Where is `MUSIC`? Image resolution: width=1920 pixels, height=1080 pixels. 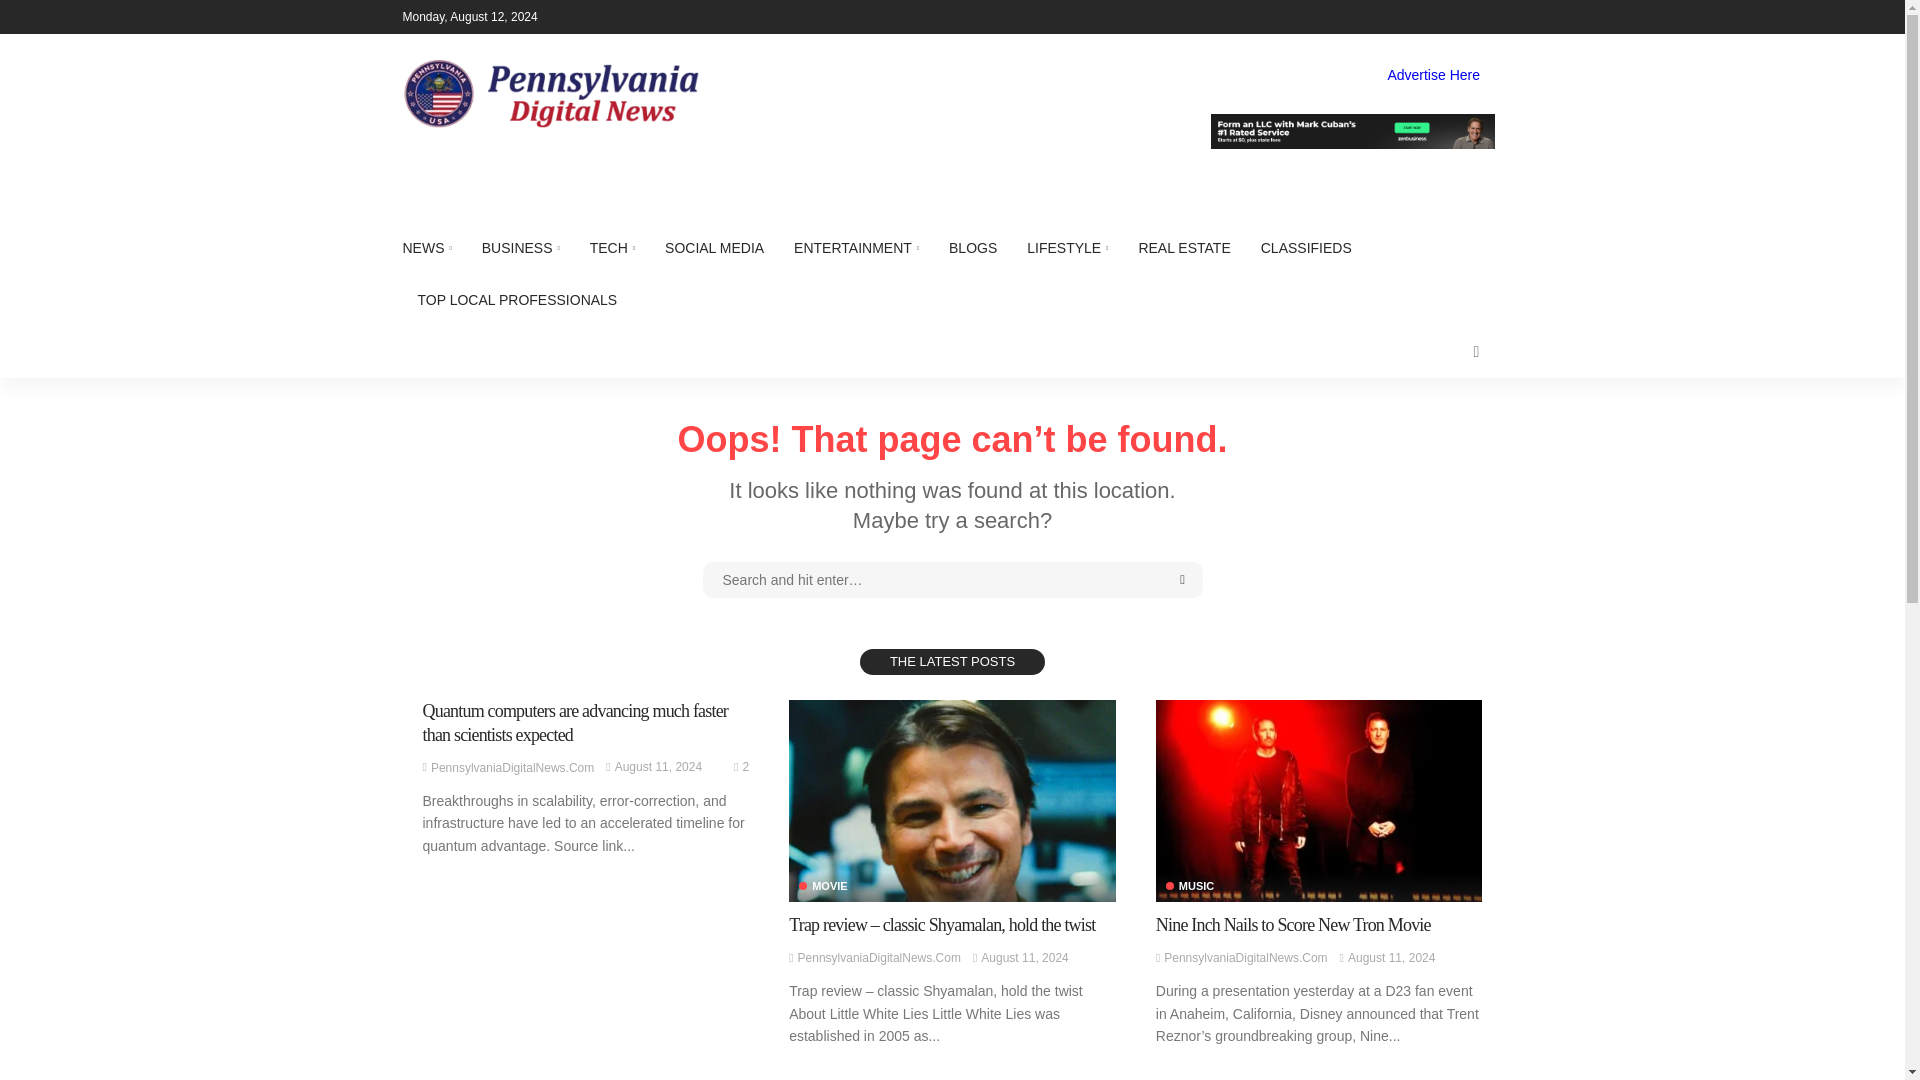
MUSIC is located at coordinates (1189, 886).